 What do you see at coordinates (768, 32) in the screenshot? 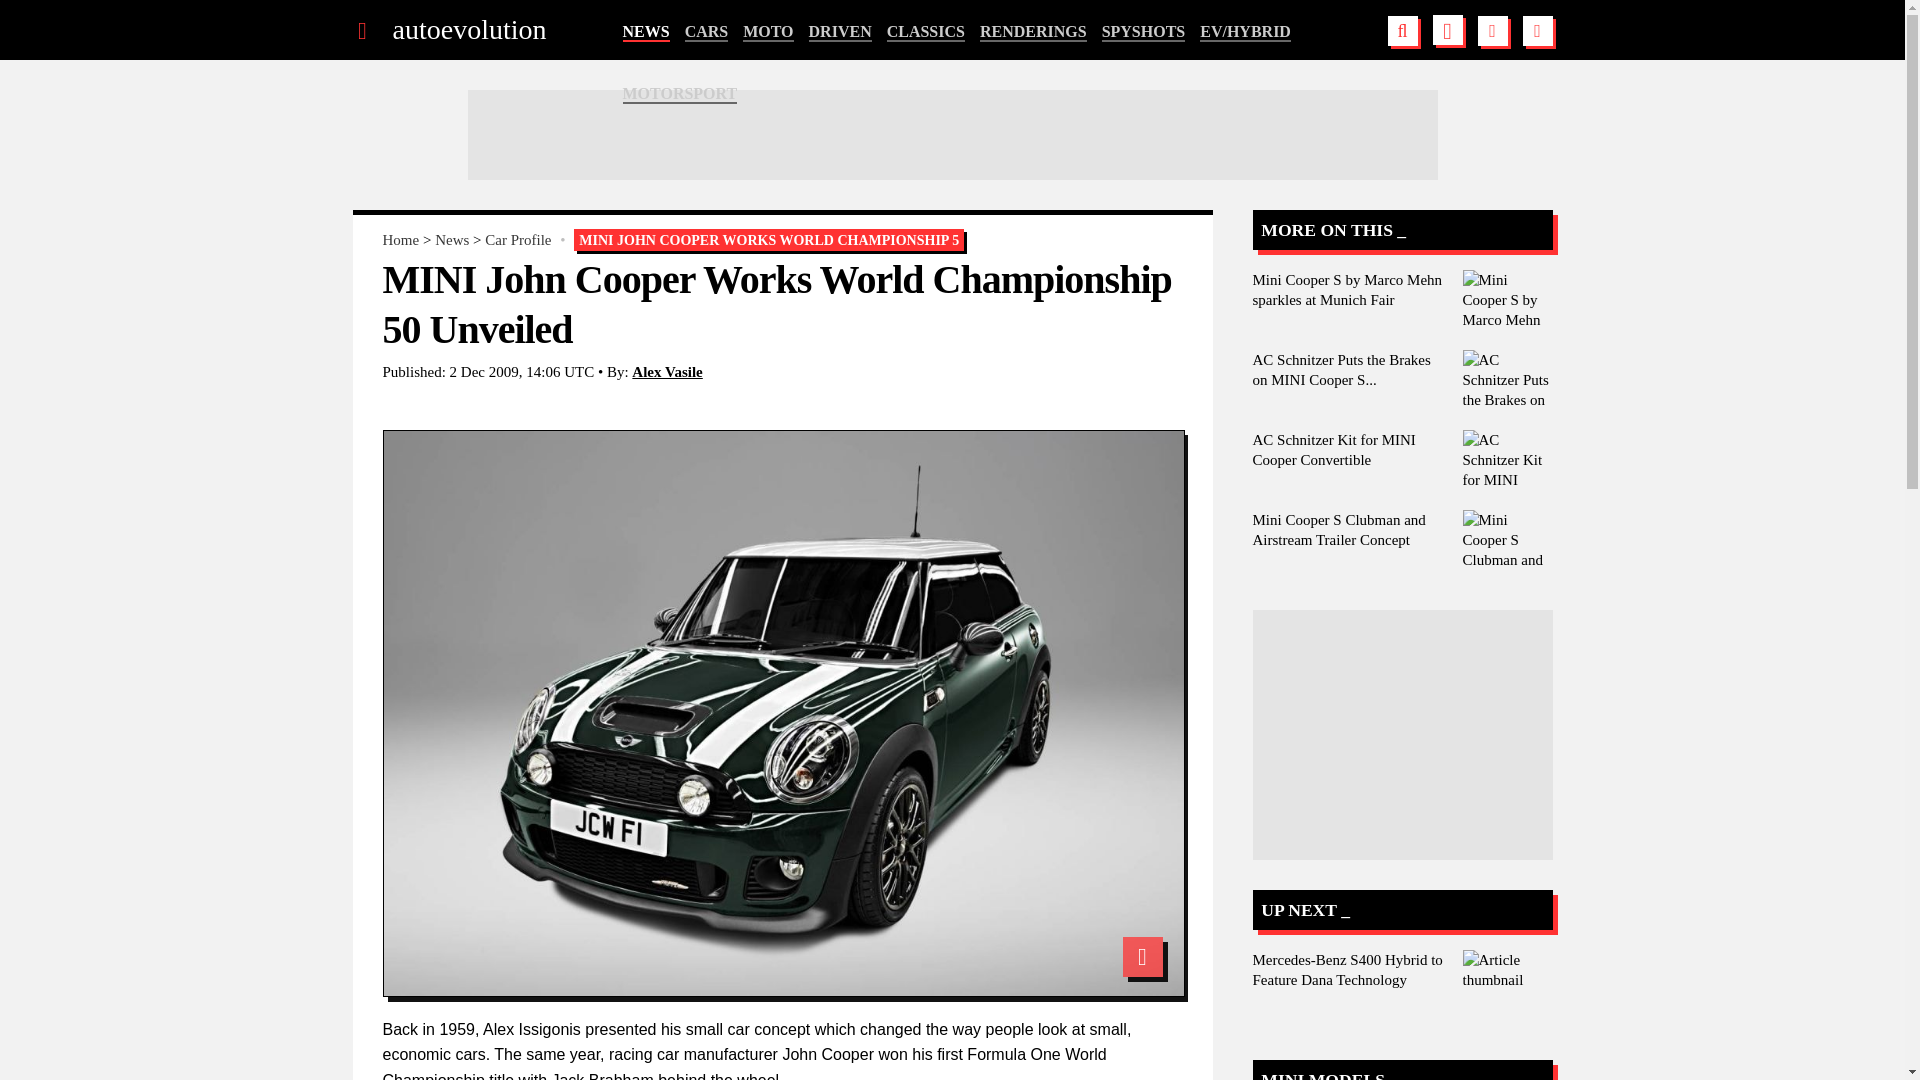
I see `MOTO` at bounding box center [768, 32].